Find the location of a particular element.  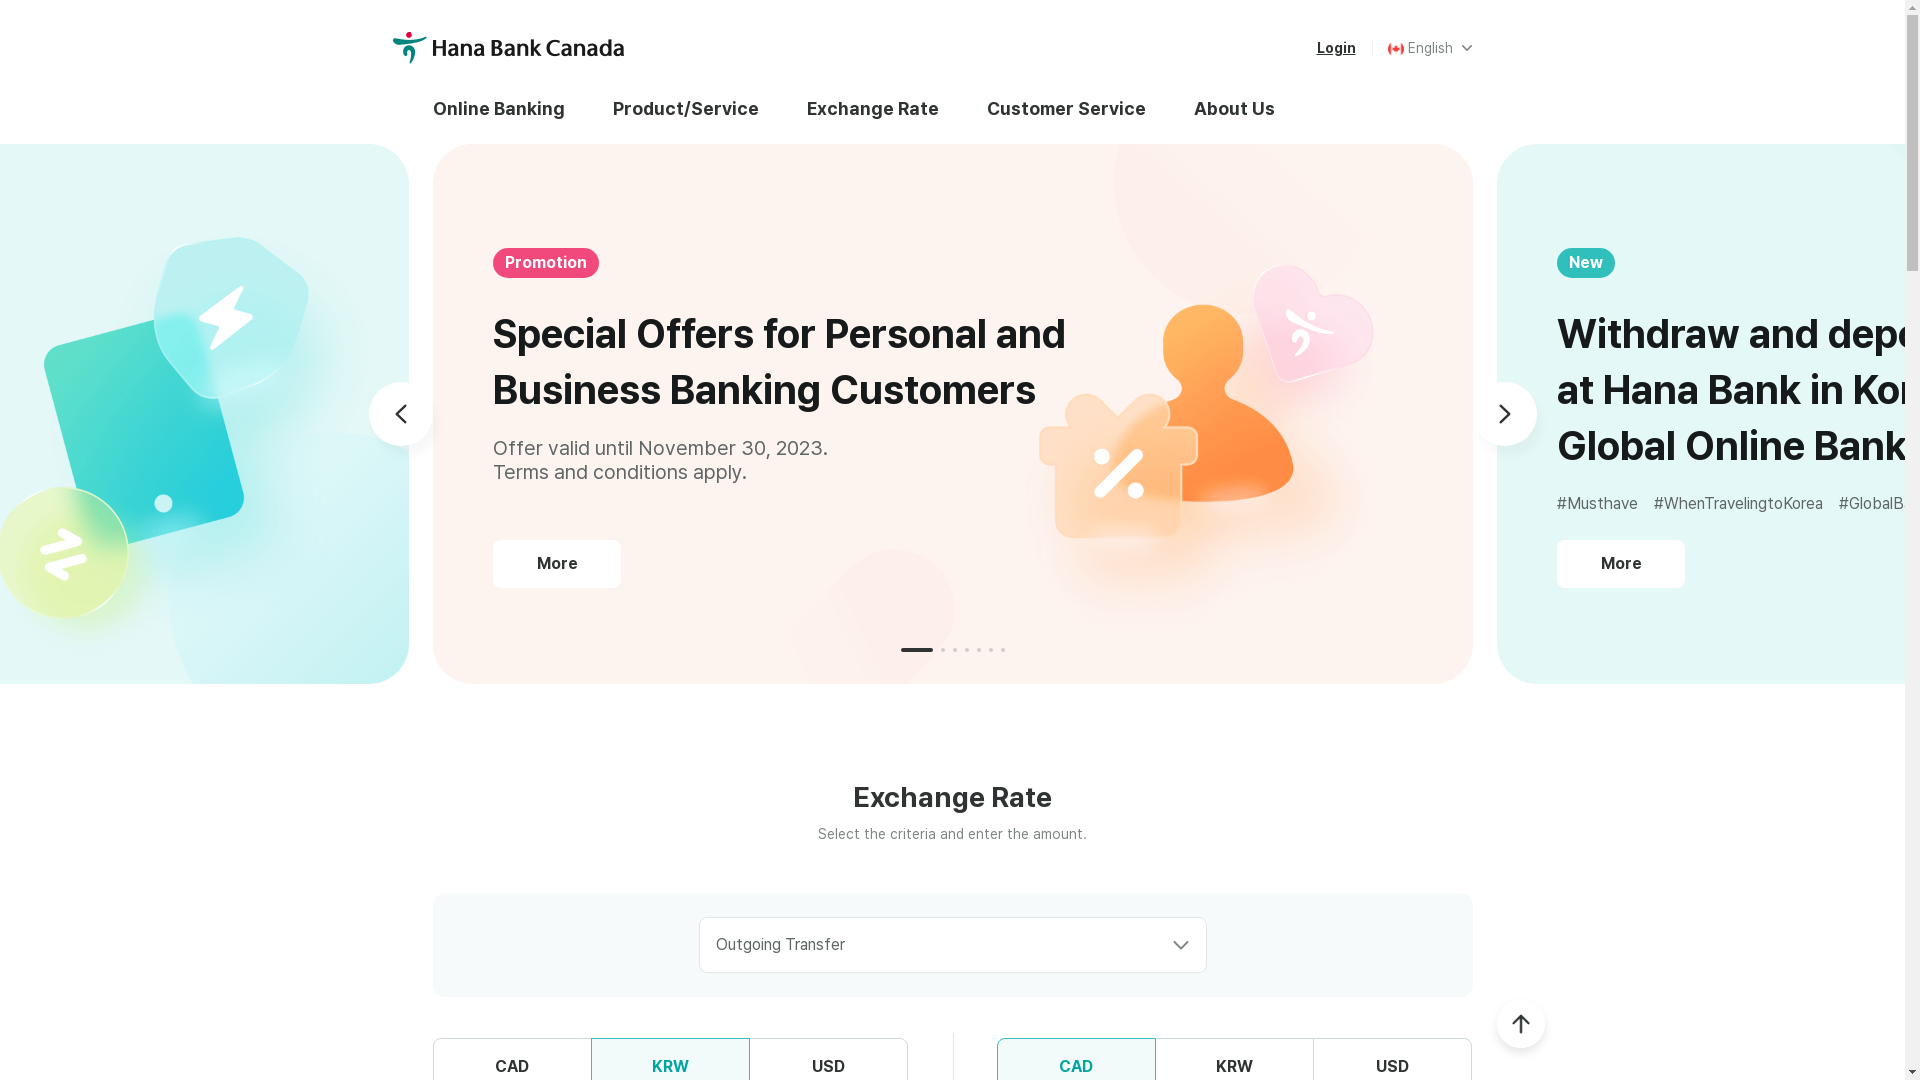

Online Banking is located at coordinates (510, 108).